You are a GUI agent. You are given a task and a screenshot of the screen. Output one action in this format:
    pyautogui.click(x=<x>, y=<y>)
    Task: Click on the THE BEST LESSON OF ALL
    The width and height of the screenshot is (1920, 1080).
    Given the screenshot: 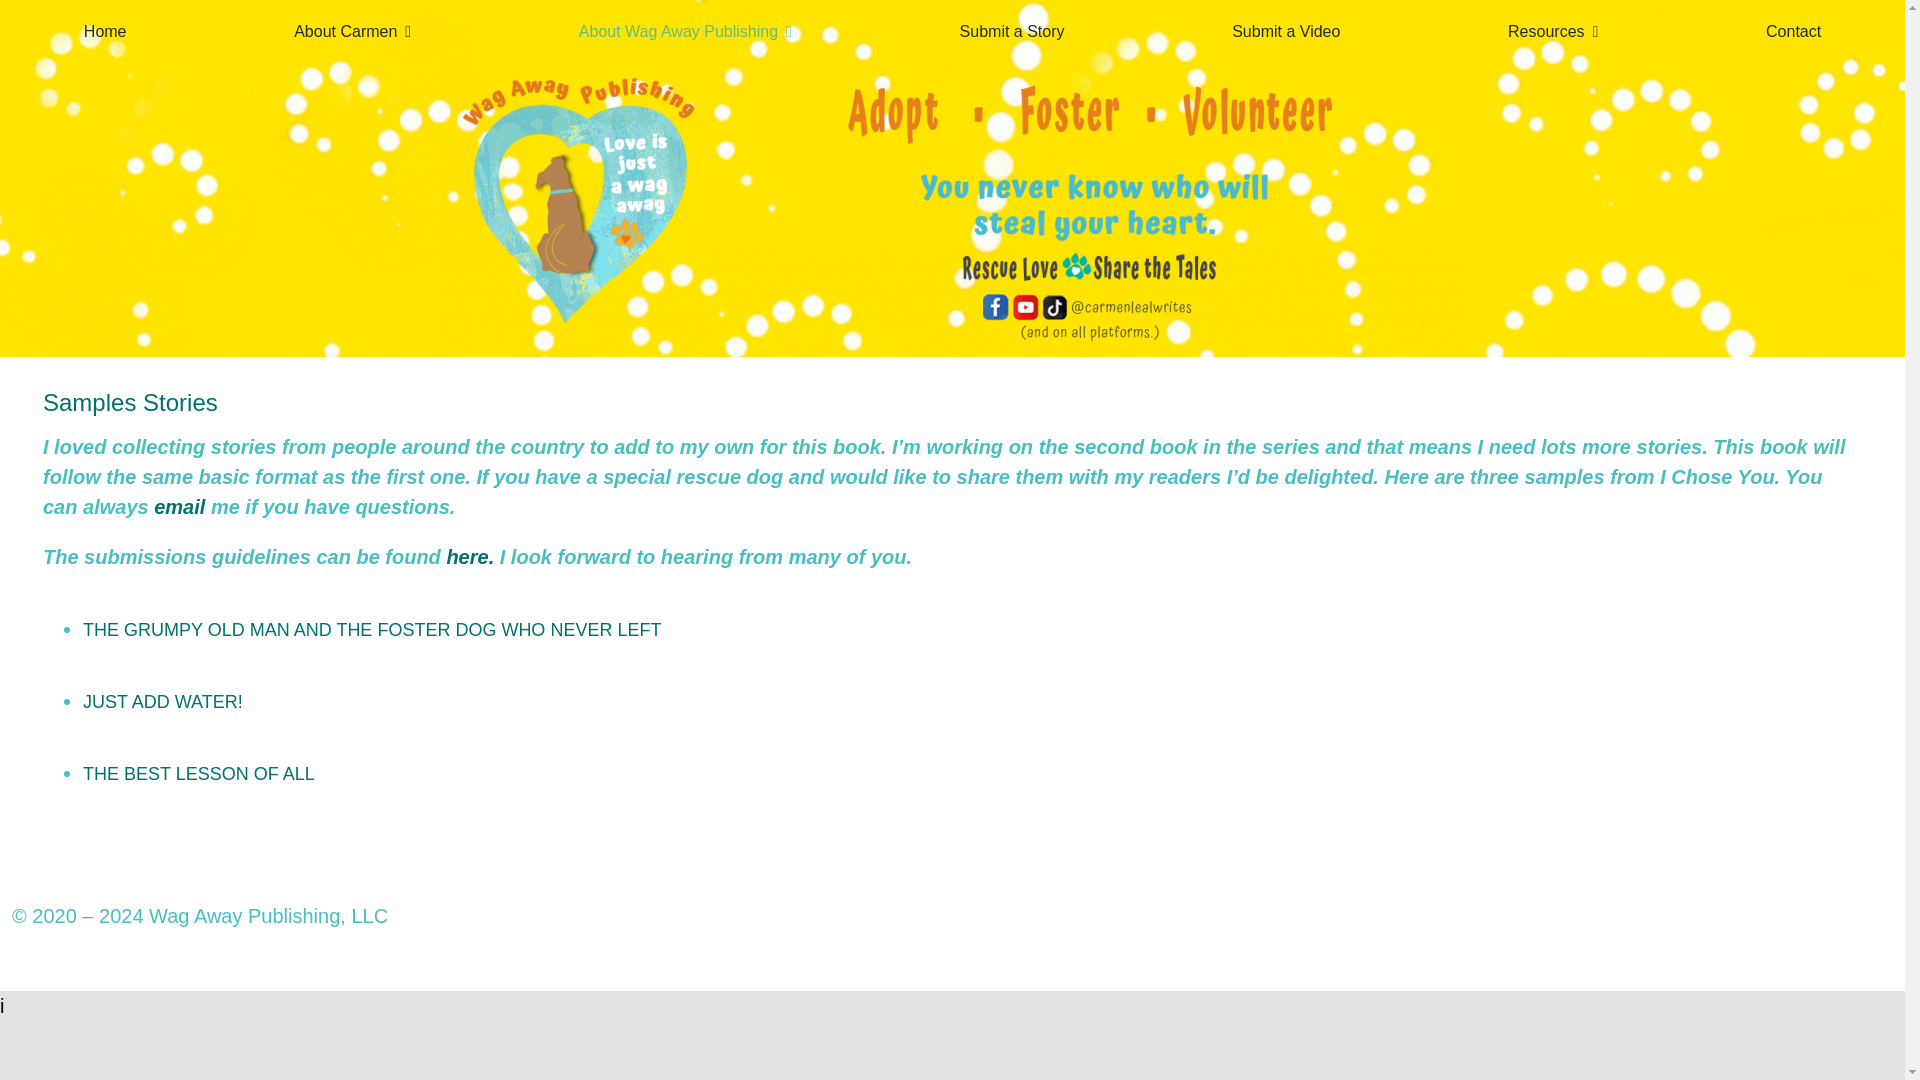 What is the action you would take?
    pyautogui.click(x=198, y=774)
    